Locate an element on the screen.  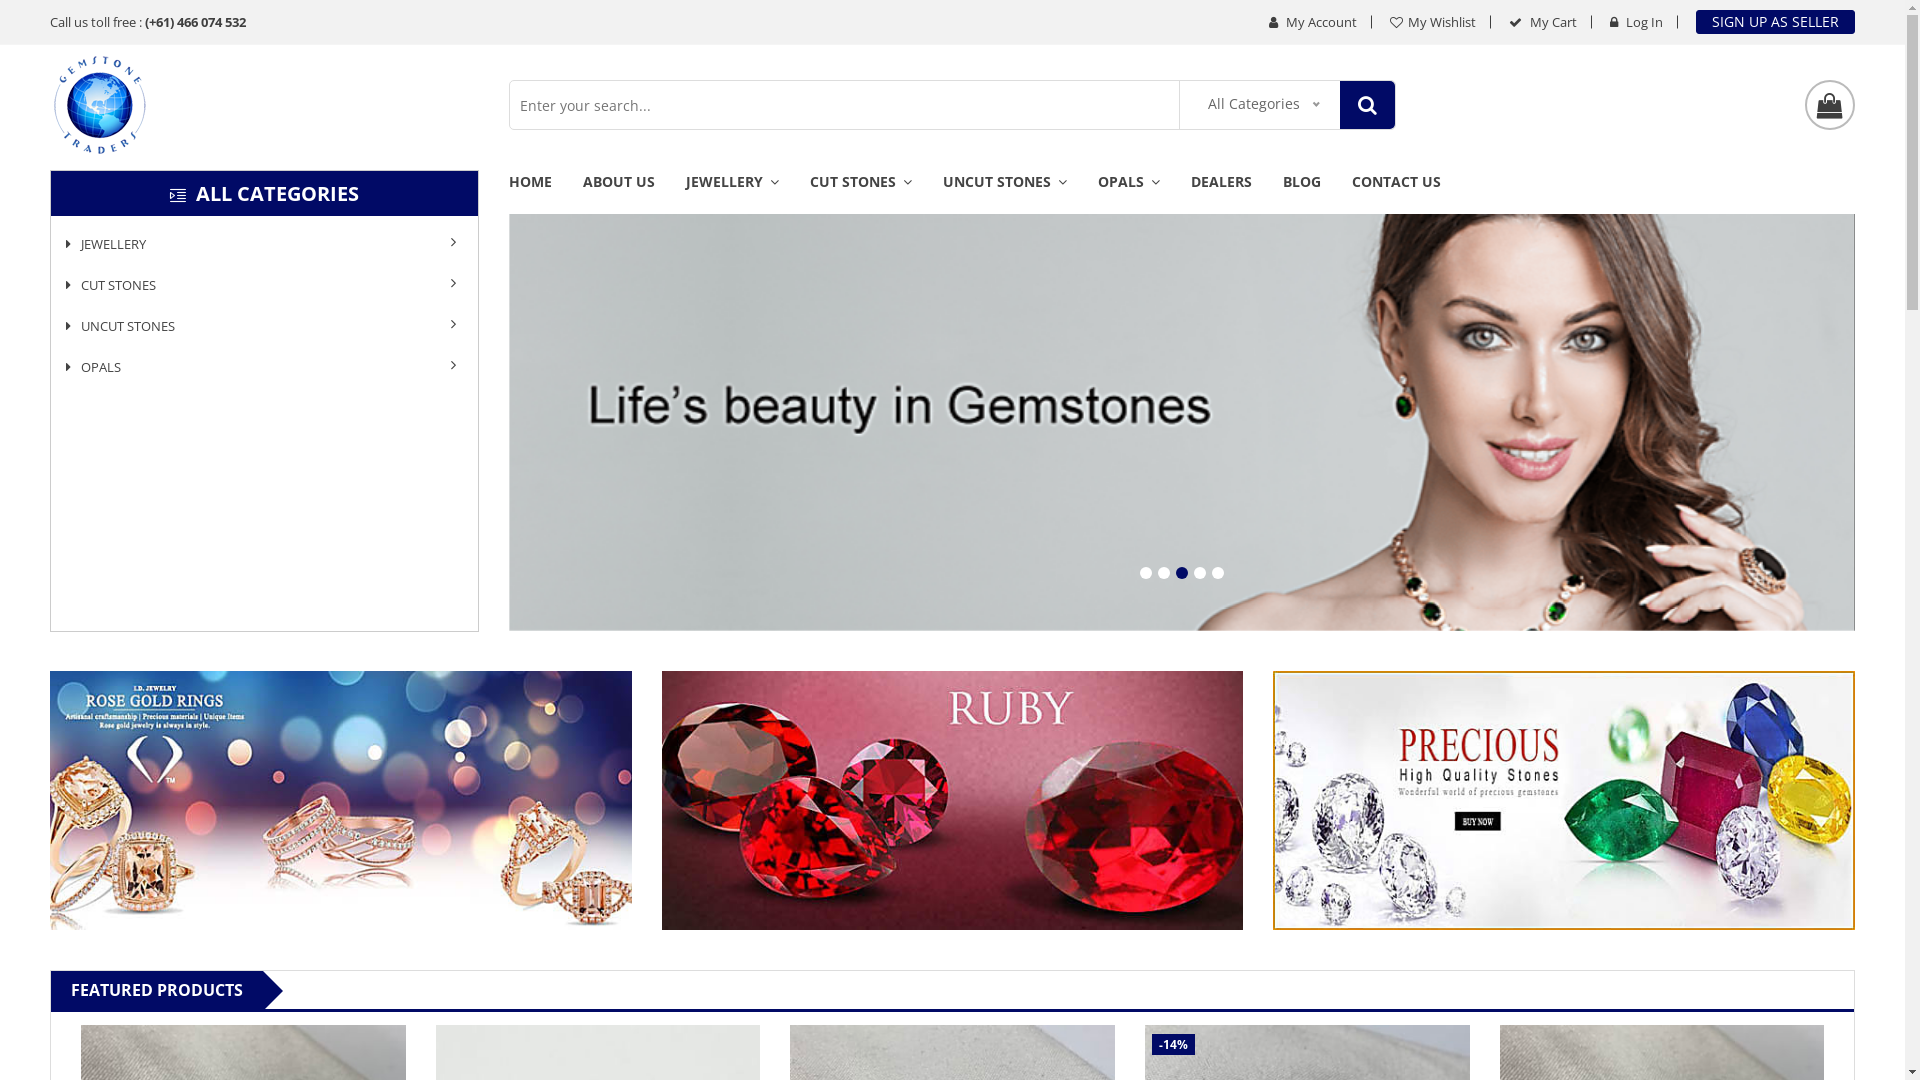
CUT STONES is located at coordinates (264, 286).